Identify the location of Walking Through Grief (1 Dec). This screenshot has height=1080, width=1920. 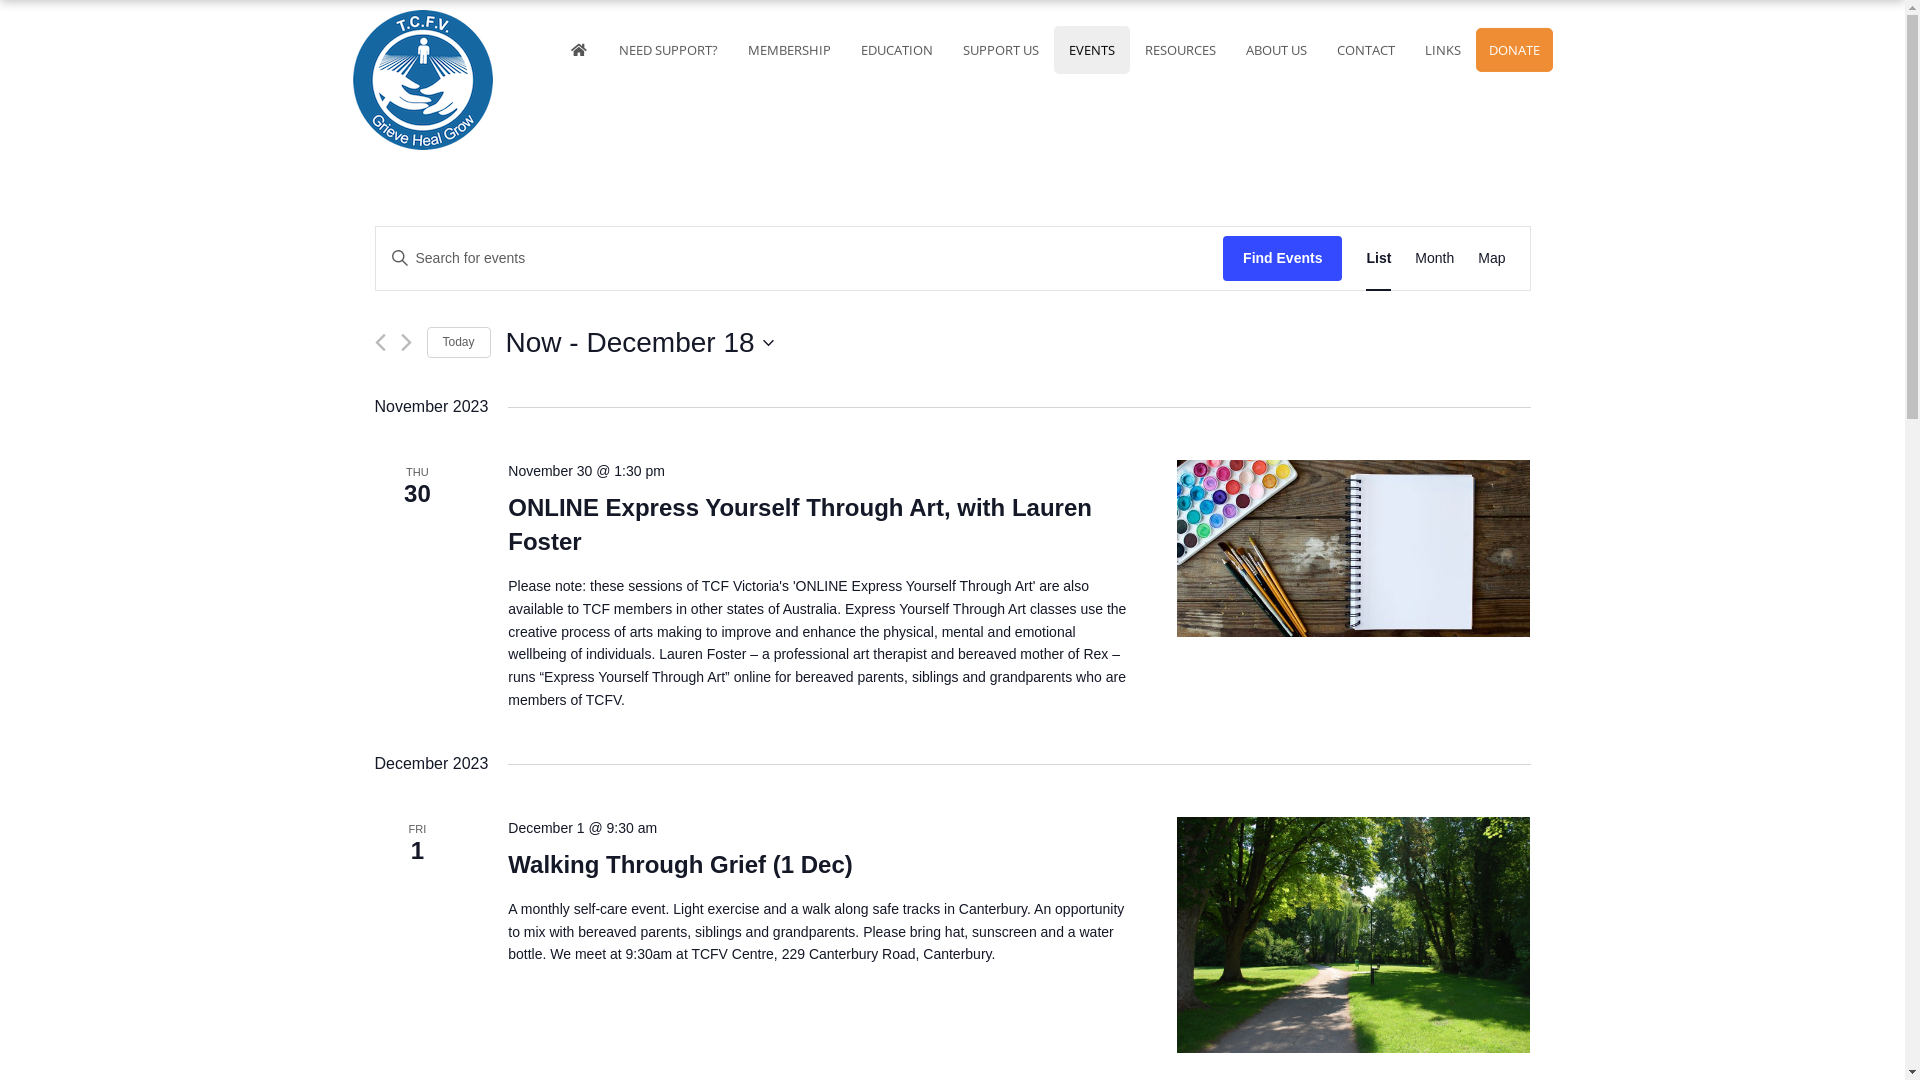
(680, 865).